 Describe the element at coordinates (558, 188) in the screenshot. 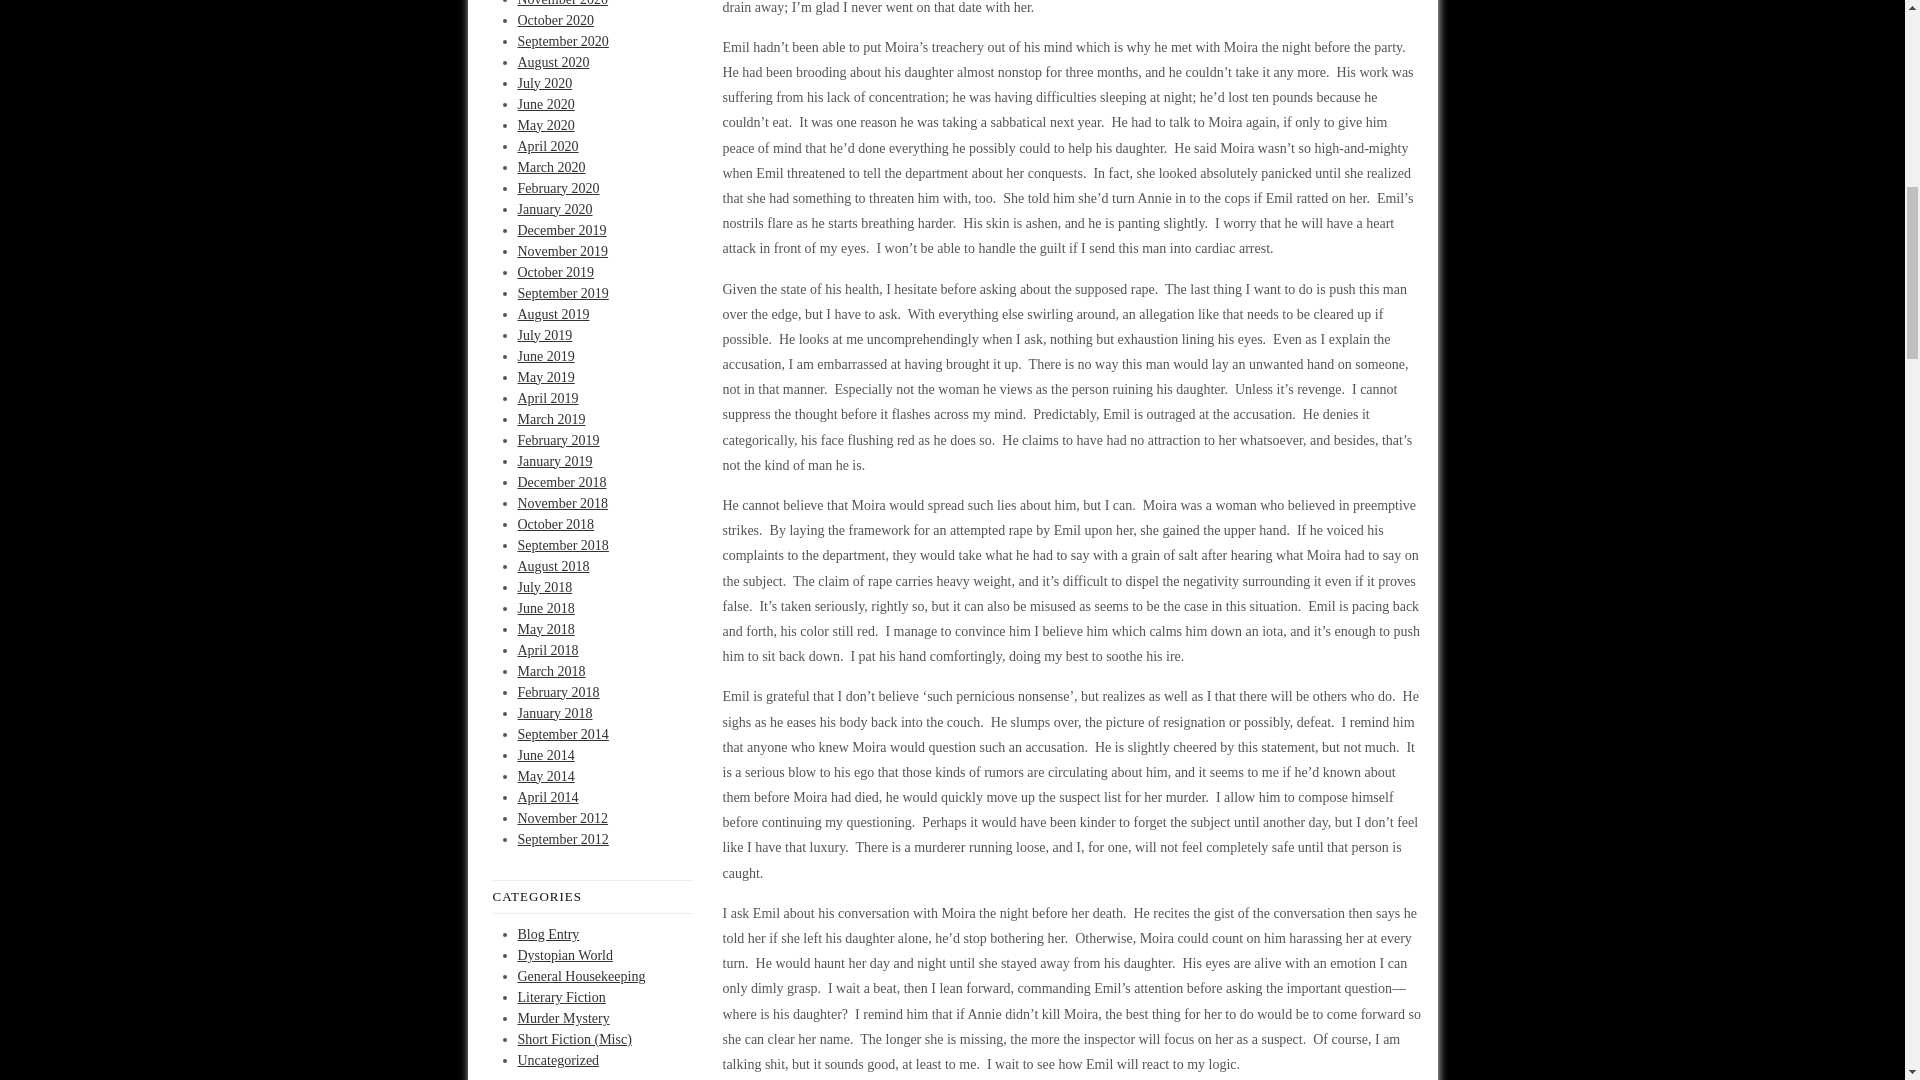

I see `February 2020` at that location.